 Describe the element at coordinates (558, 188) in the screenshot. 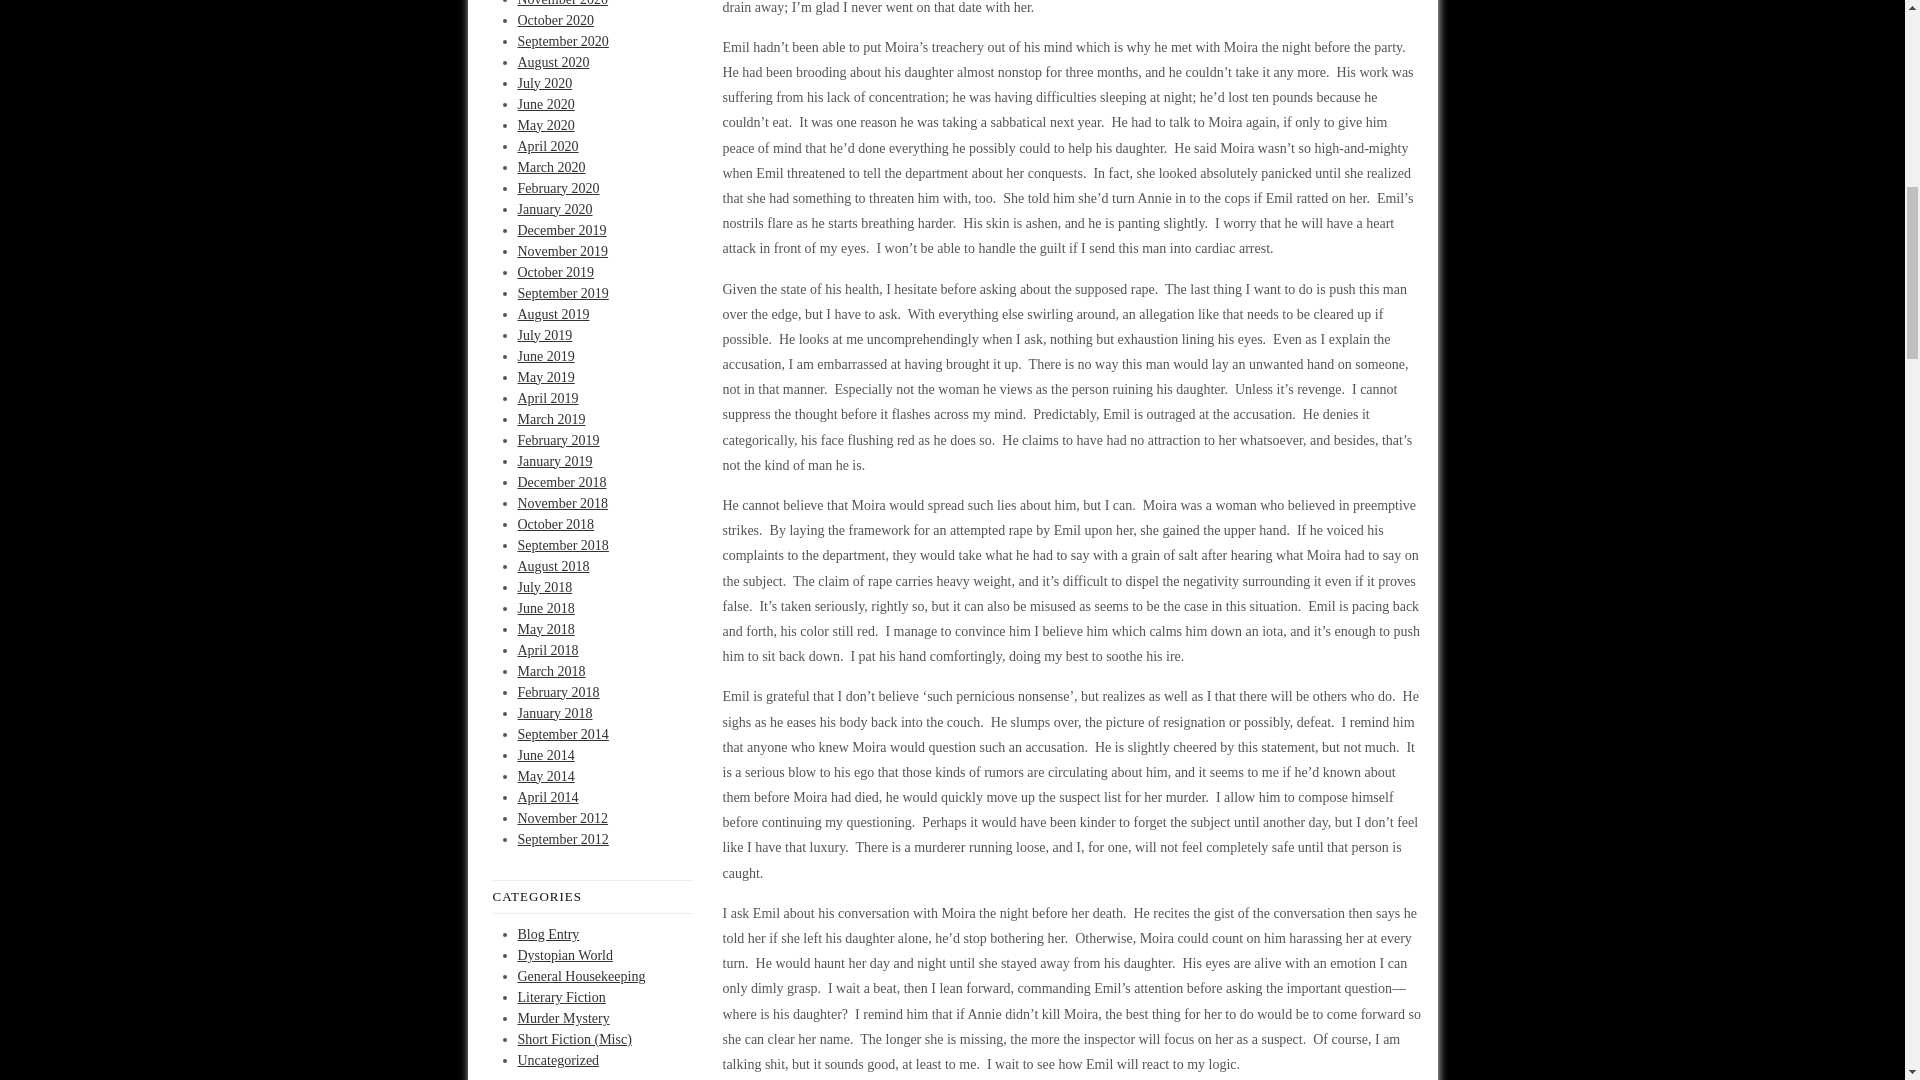

I see `February 2020` at that location.